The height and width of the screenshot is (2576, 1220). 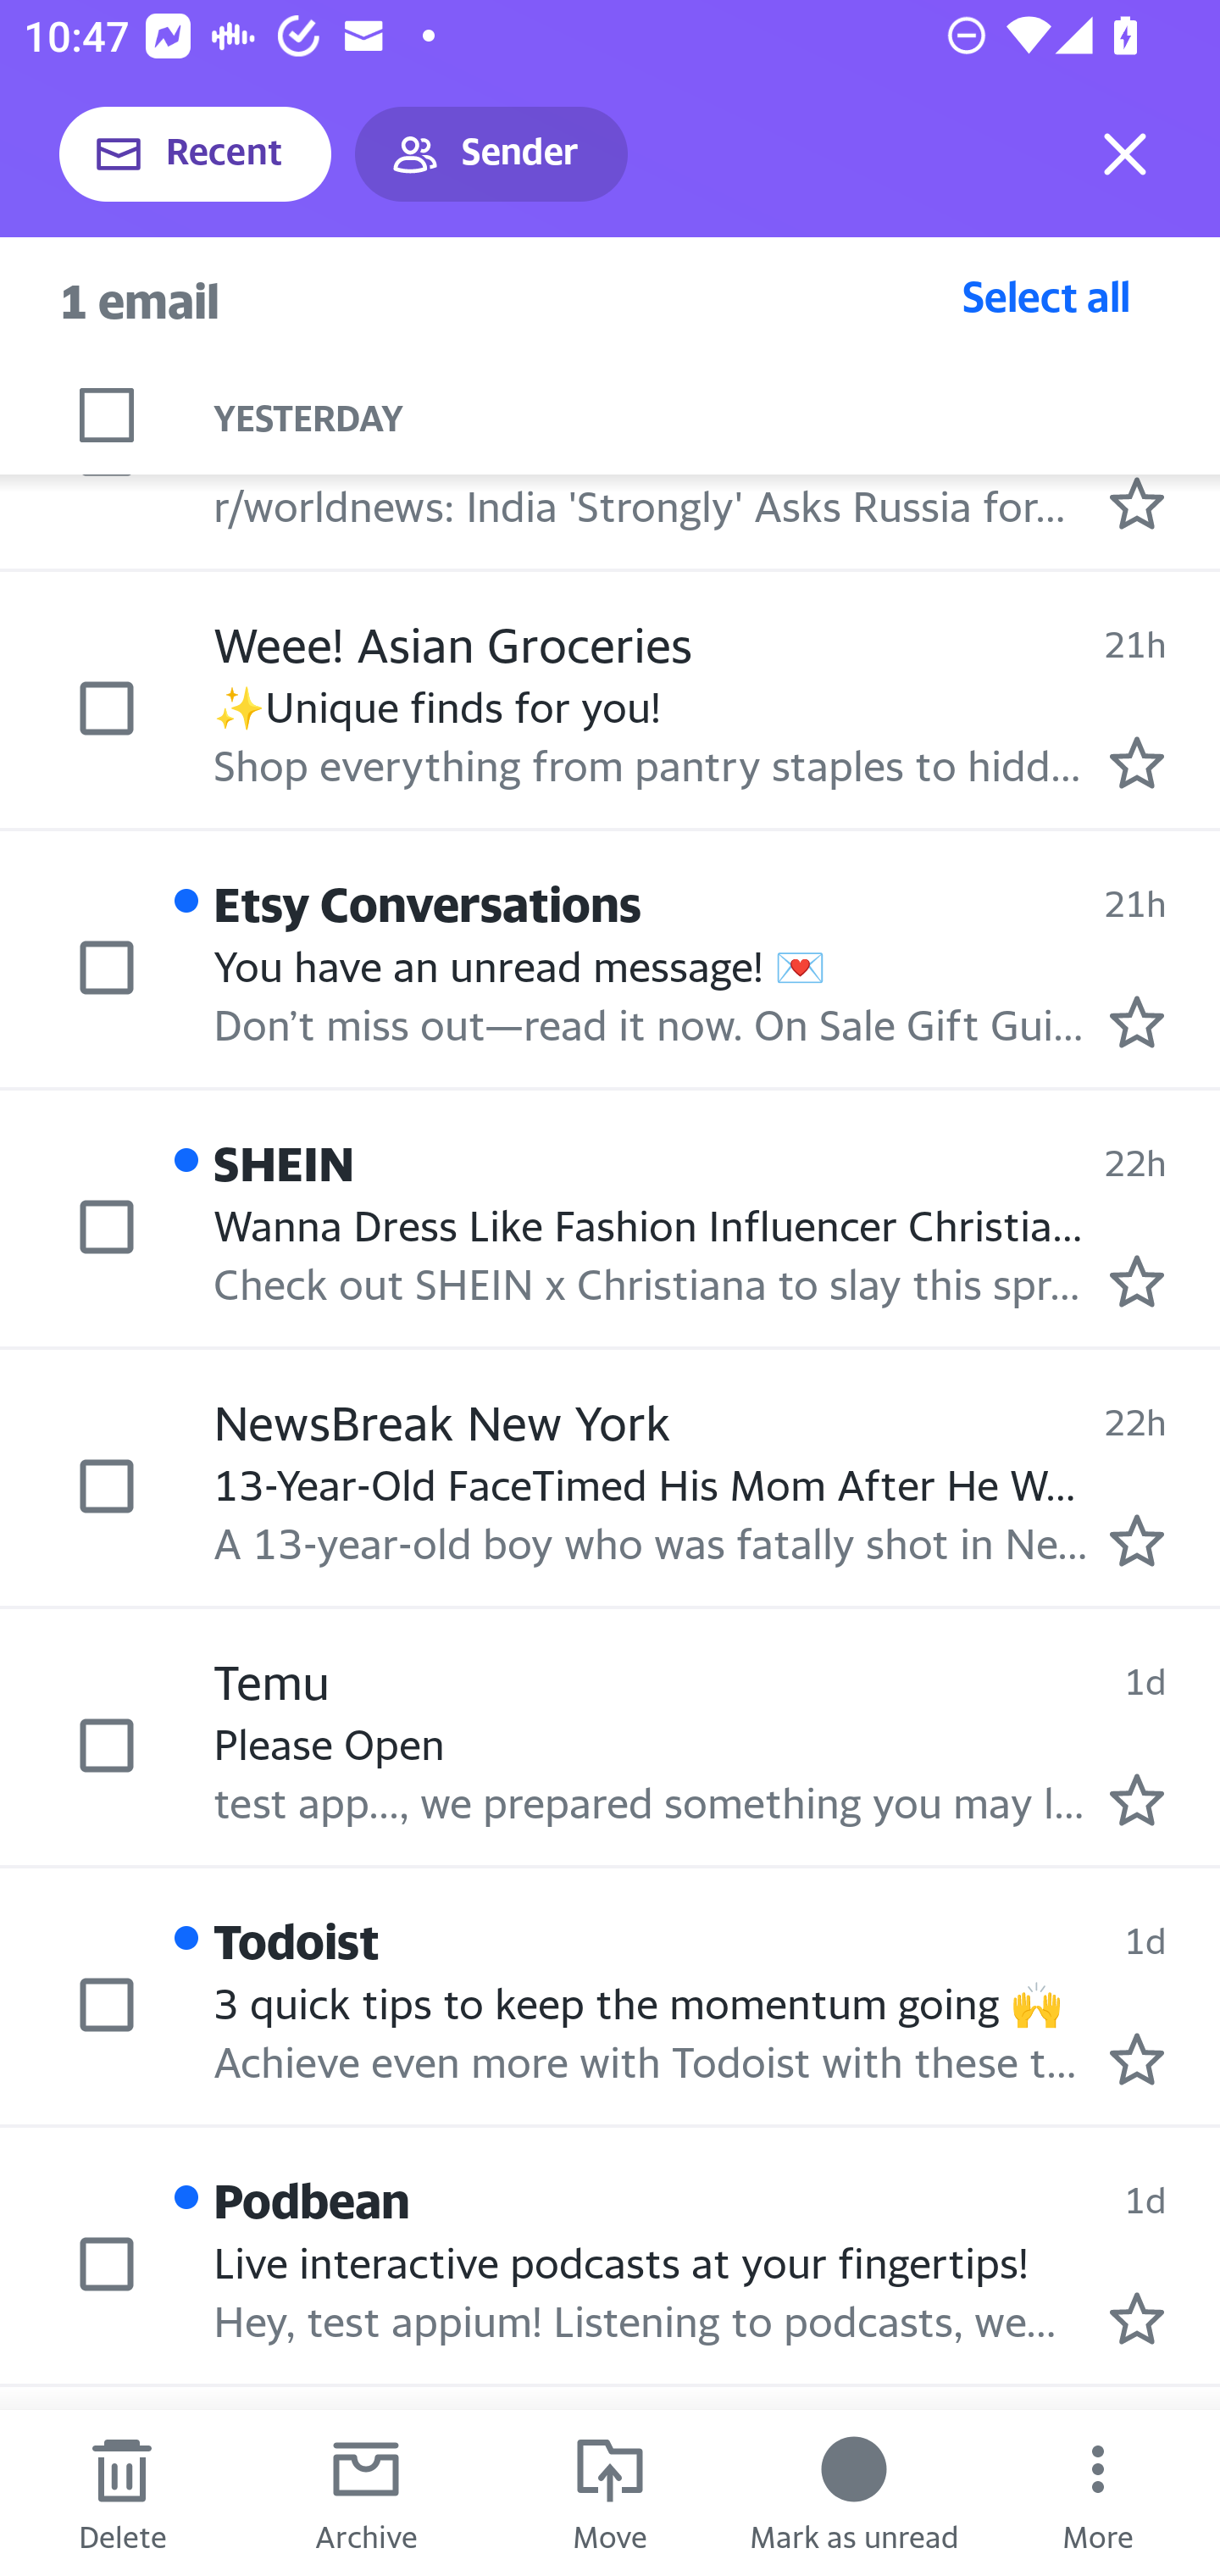 What do you see at coordinates (122, 2493) in the screenshot?
I see `Delete` at bounding box center [122, 2493].